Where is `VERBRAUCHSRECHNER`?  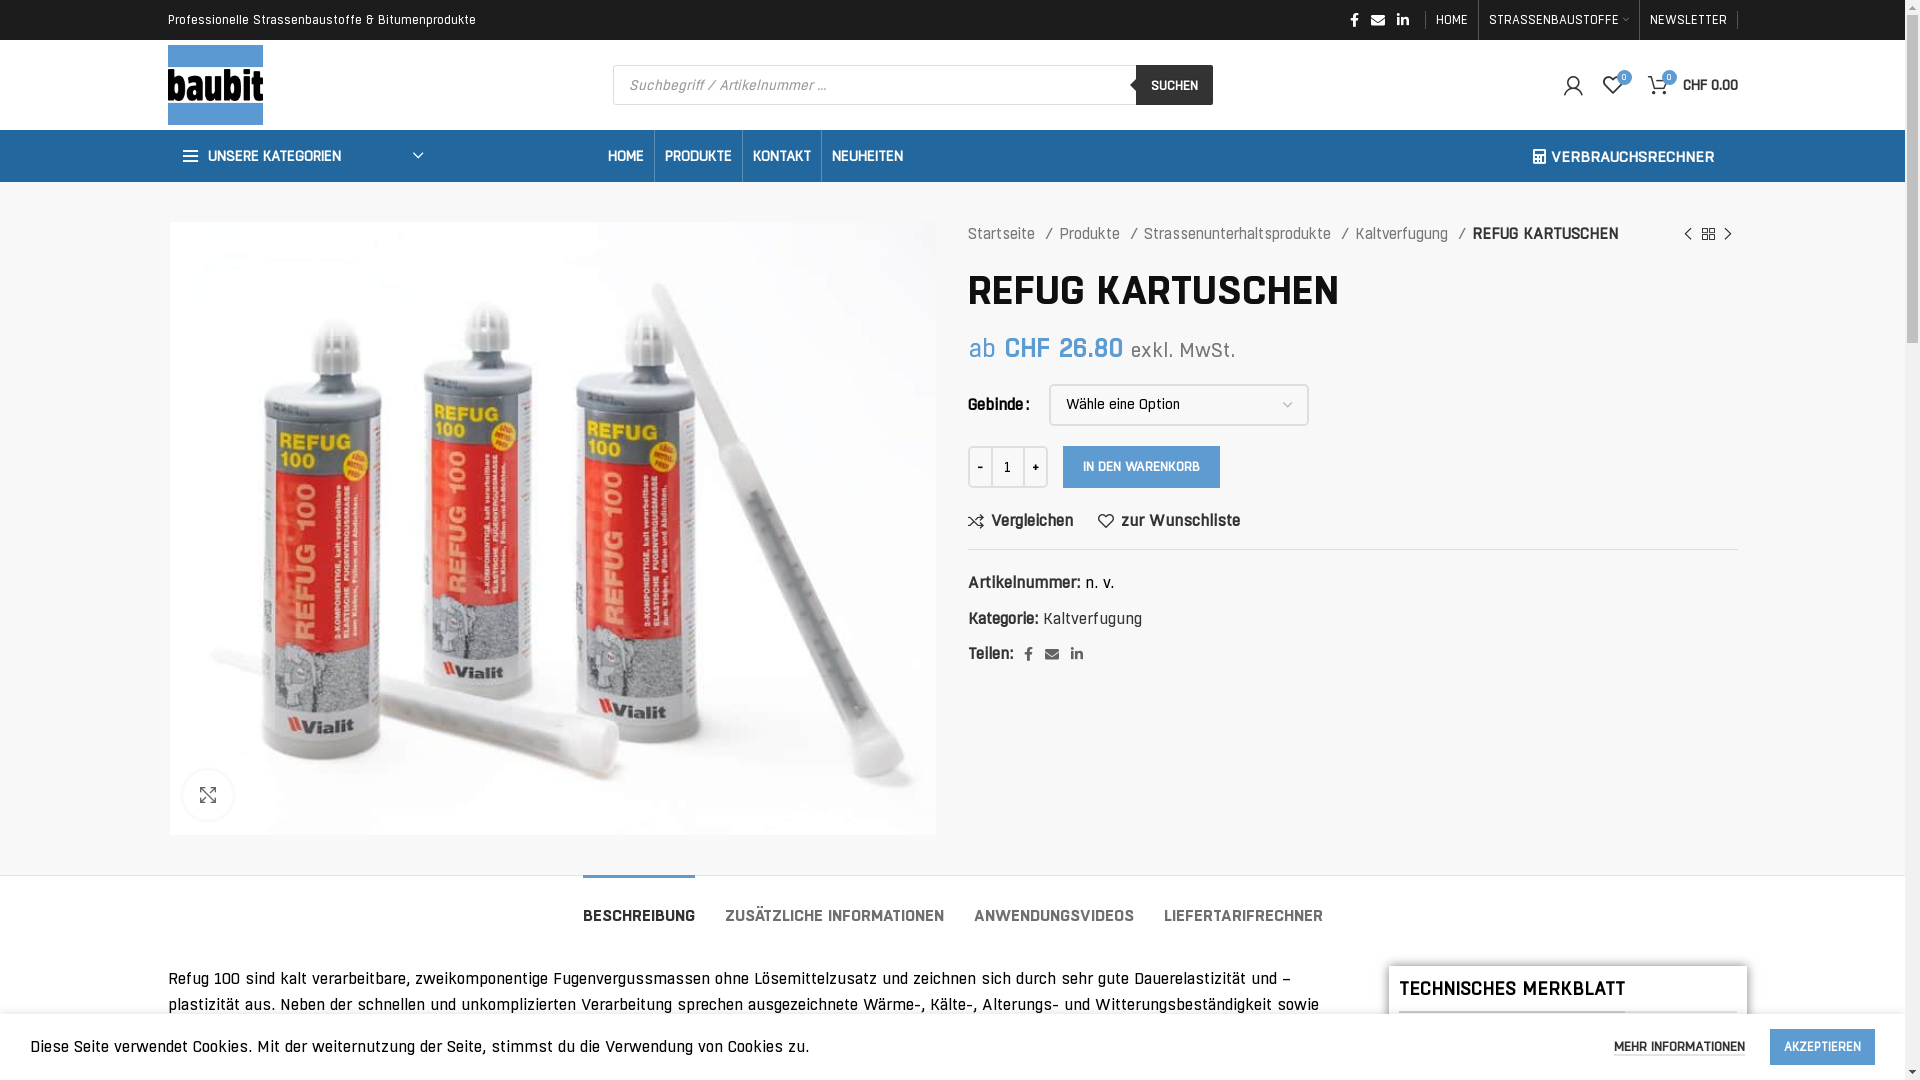
VERBRAUCHSRECHNER is located at coordinates (1622, 156).